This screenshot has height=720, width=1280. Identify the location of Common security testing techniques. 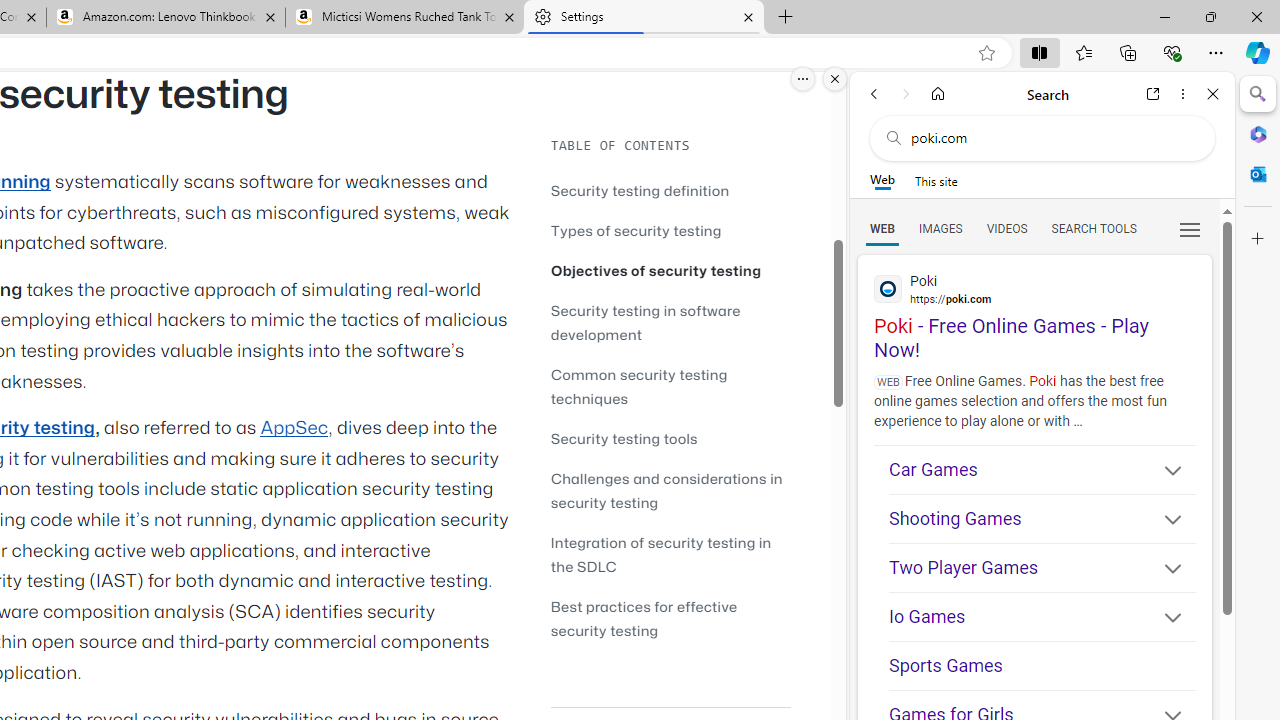
(670, 386).